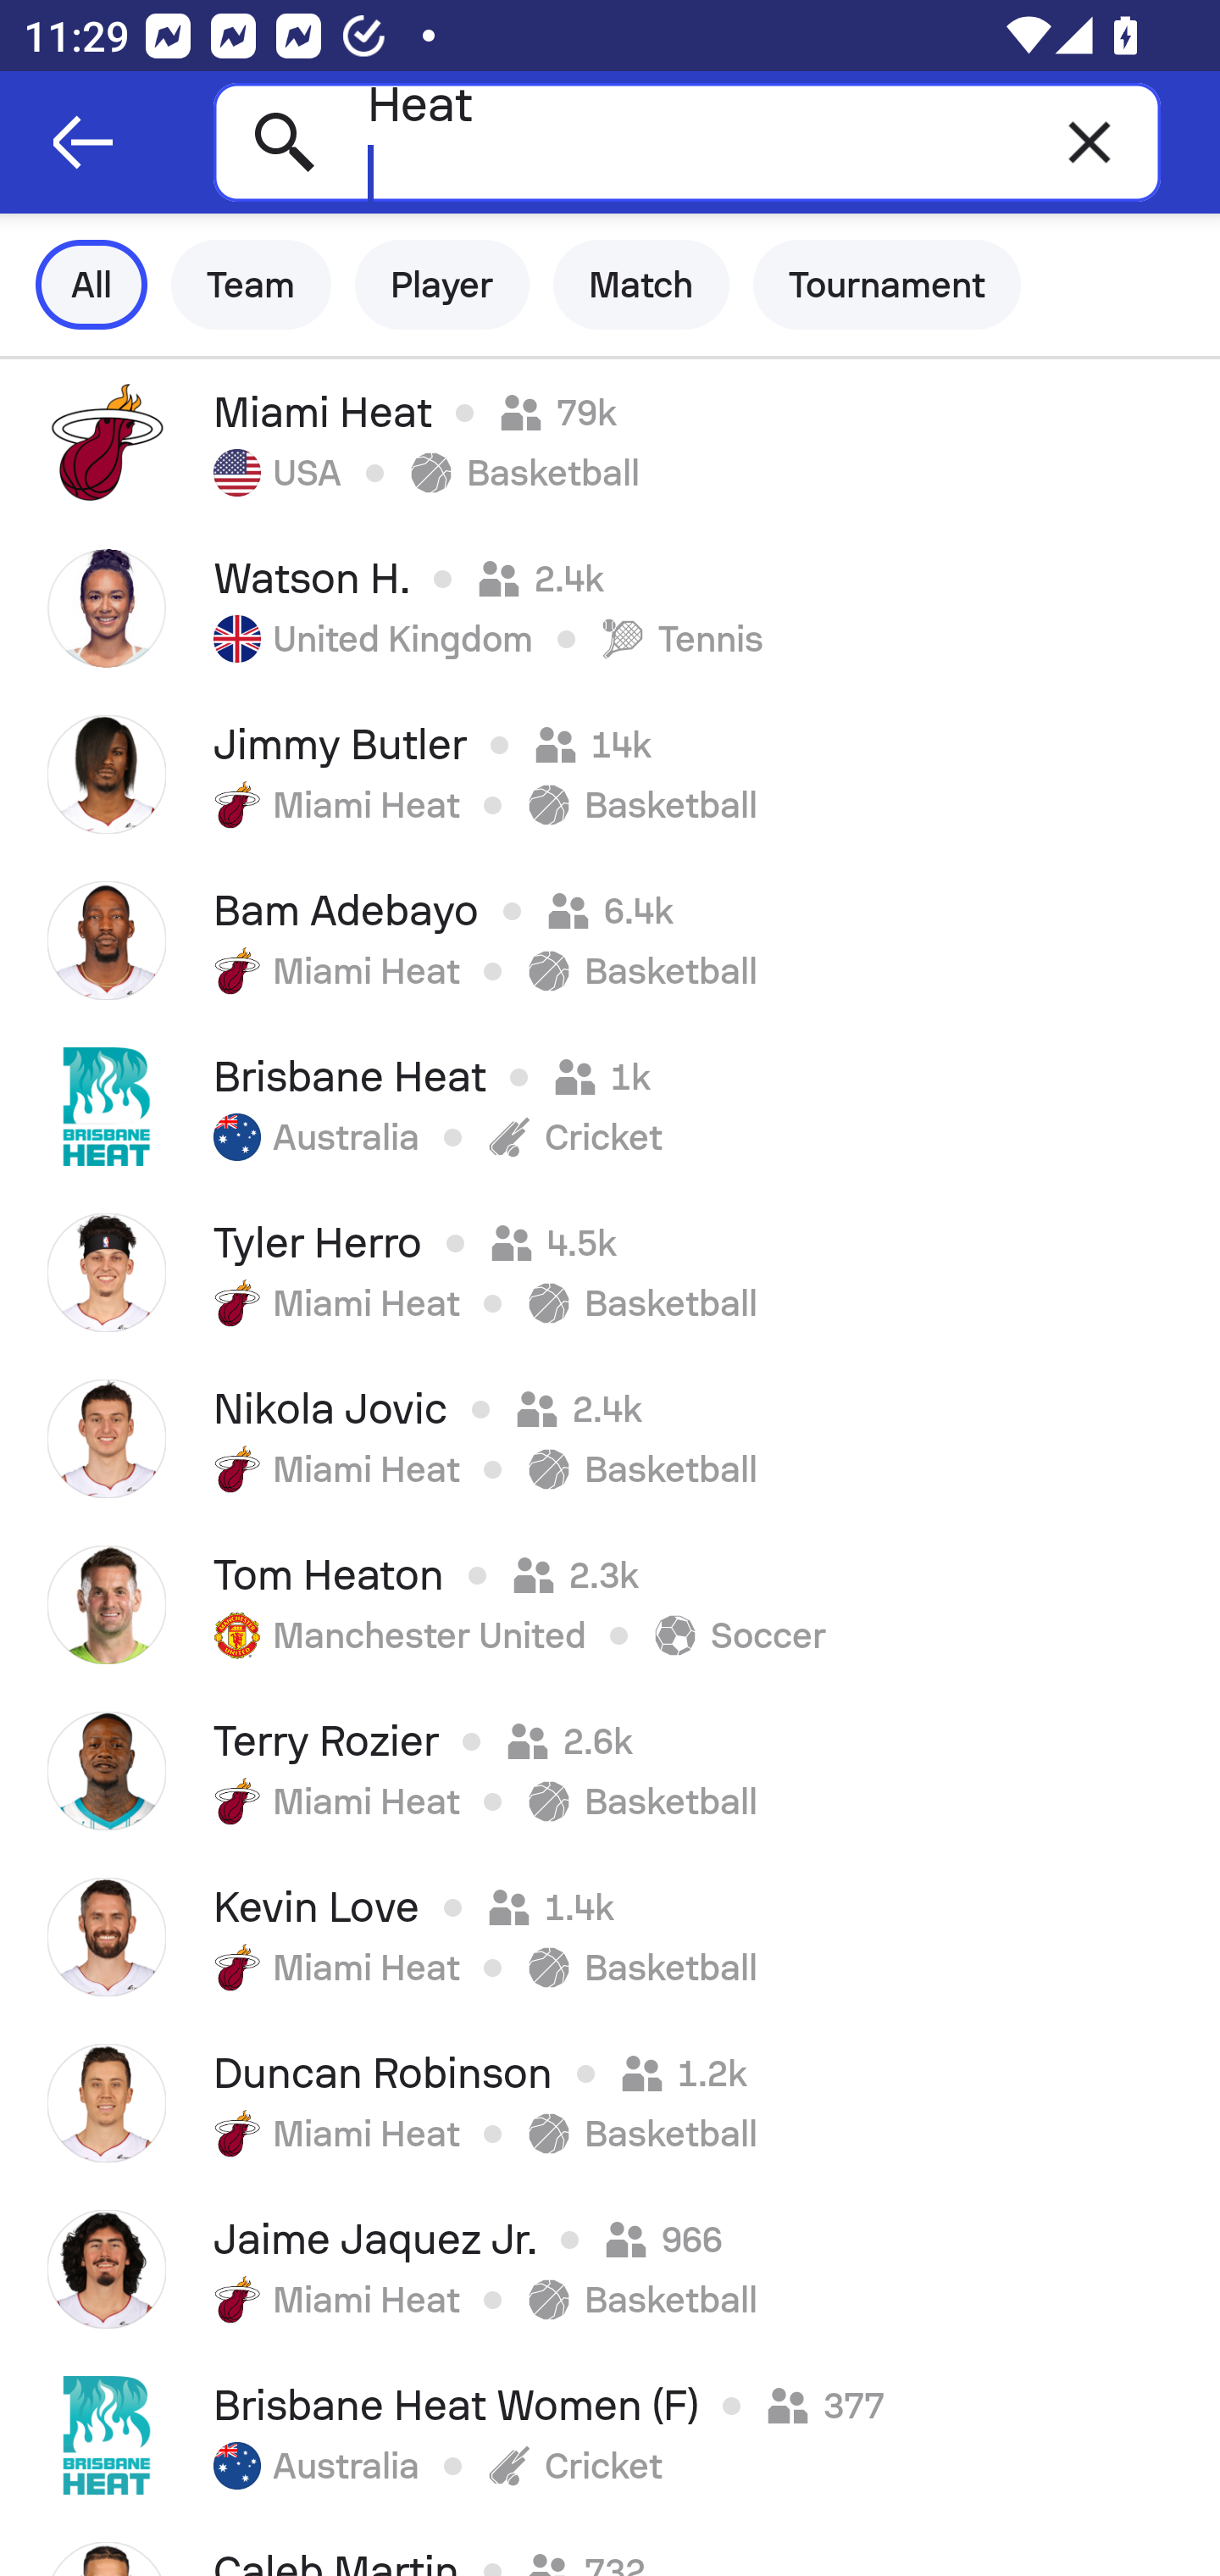 Image resolution: width=1220 pixels, height=2576 pixels. Describe the element at coordinates (83, 142) in the screenshot. I see `Navigate up` at that location.